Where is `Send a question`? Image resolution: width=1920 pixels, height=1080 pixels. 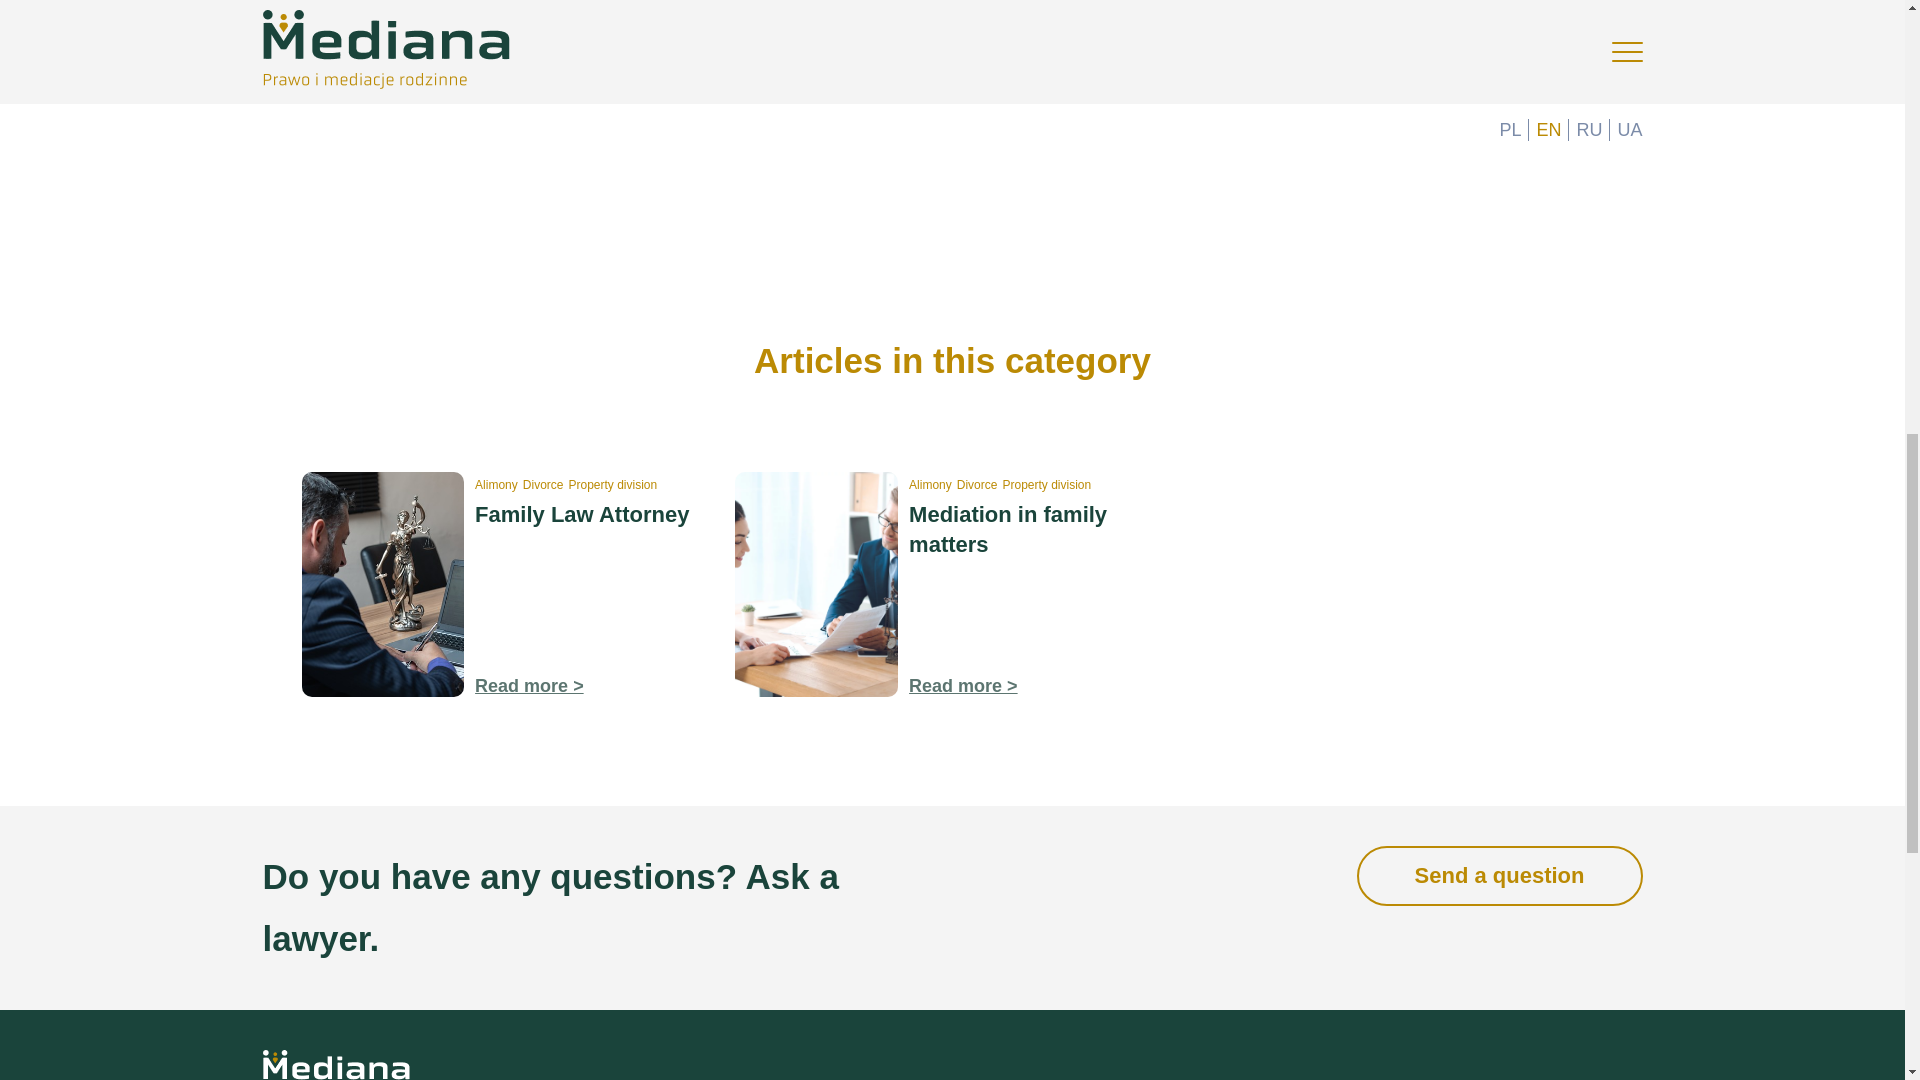
Send a question is located at coordinates (1500, 876).